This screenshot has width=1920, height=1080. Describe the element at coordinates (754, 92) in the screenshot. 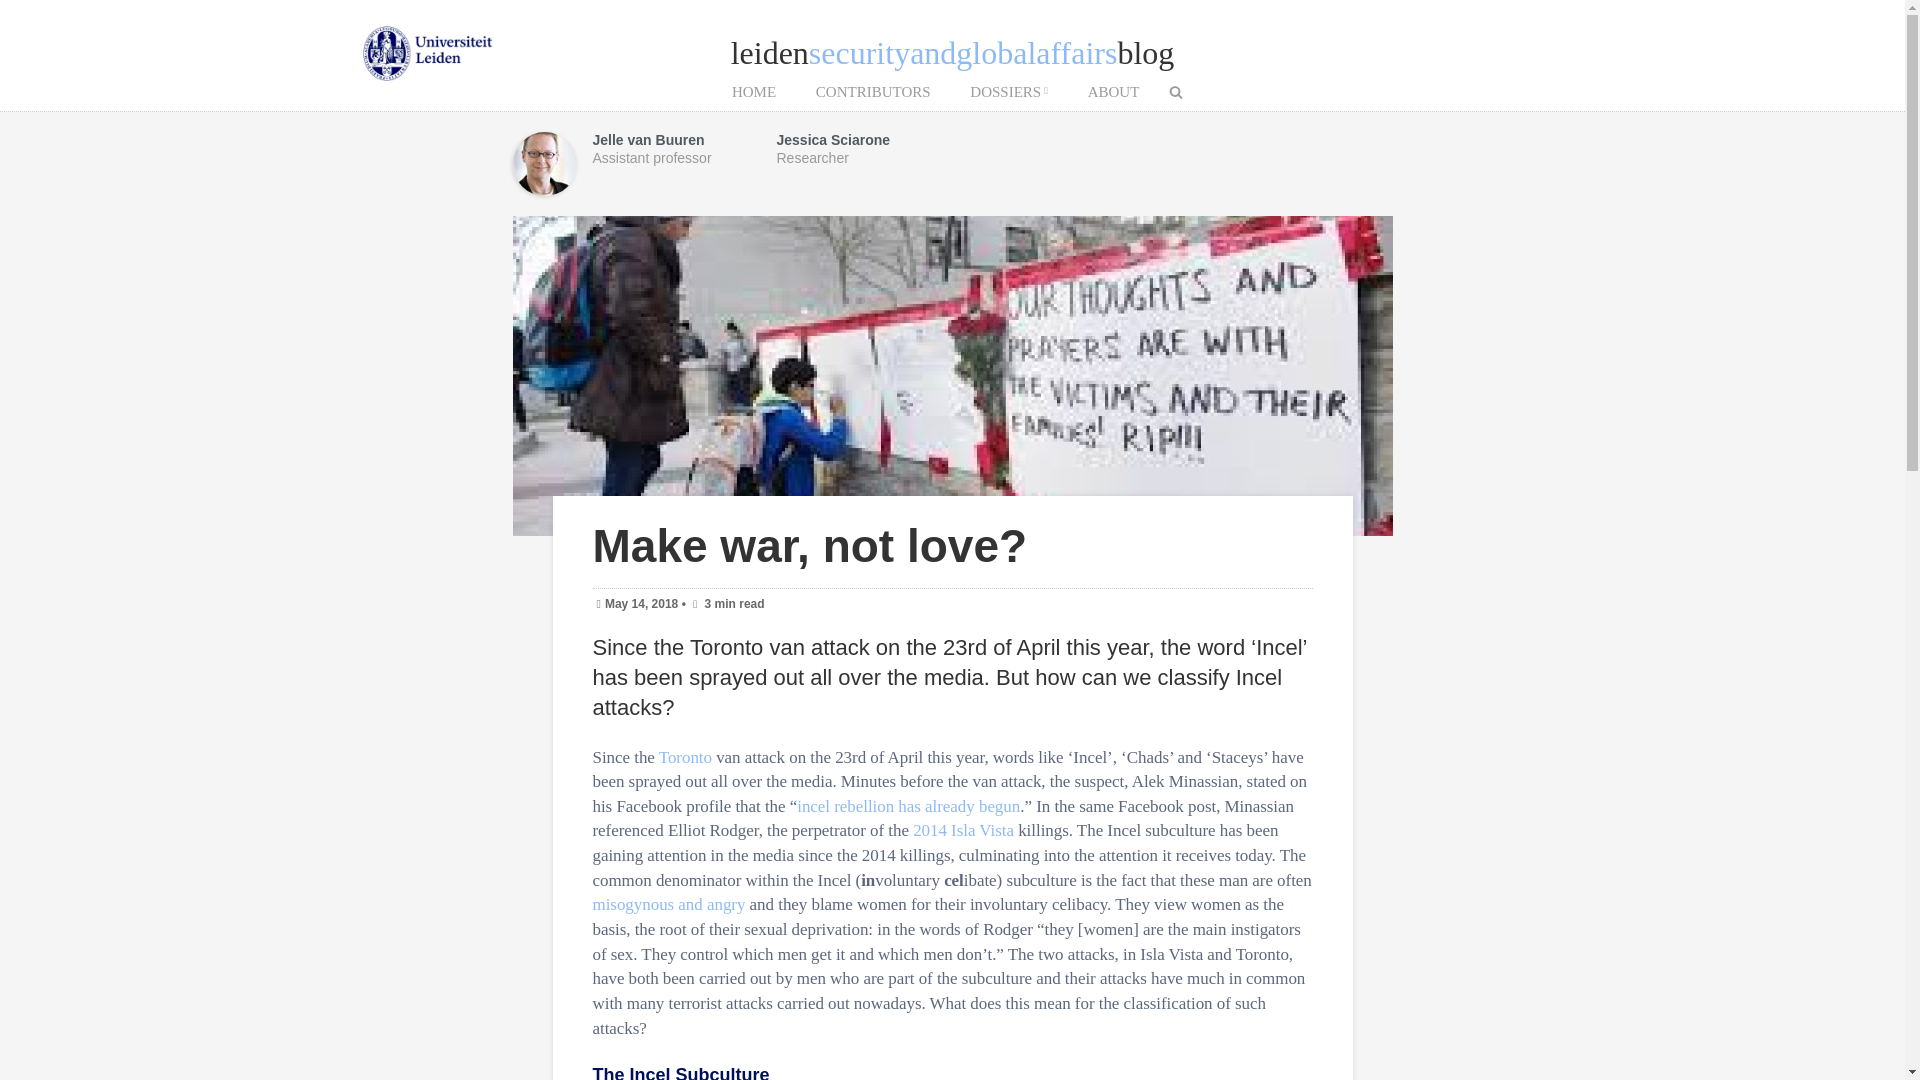

I see `HOME` at that location.